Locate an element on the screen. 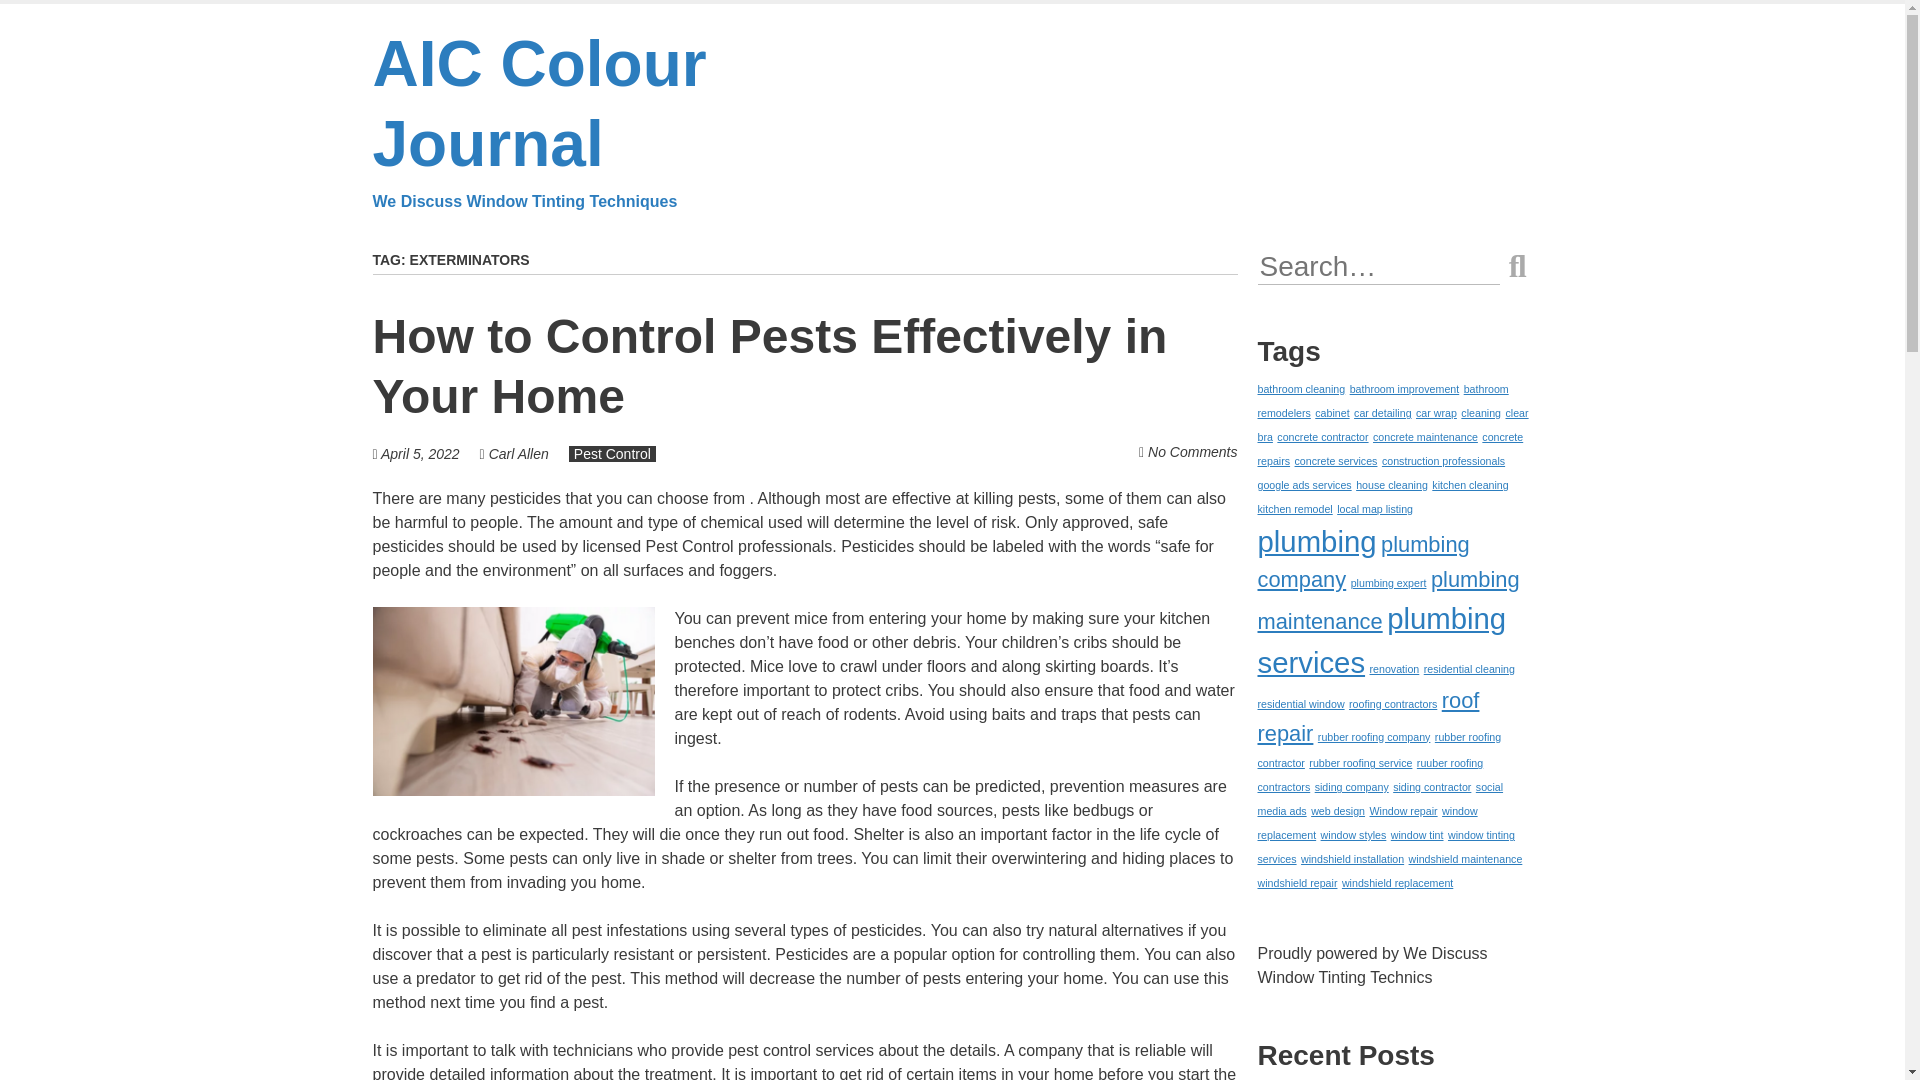 This screenshot has height=1080, width=1920. Carl Allen is located at coordinates (519, 454).